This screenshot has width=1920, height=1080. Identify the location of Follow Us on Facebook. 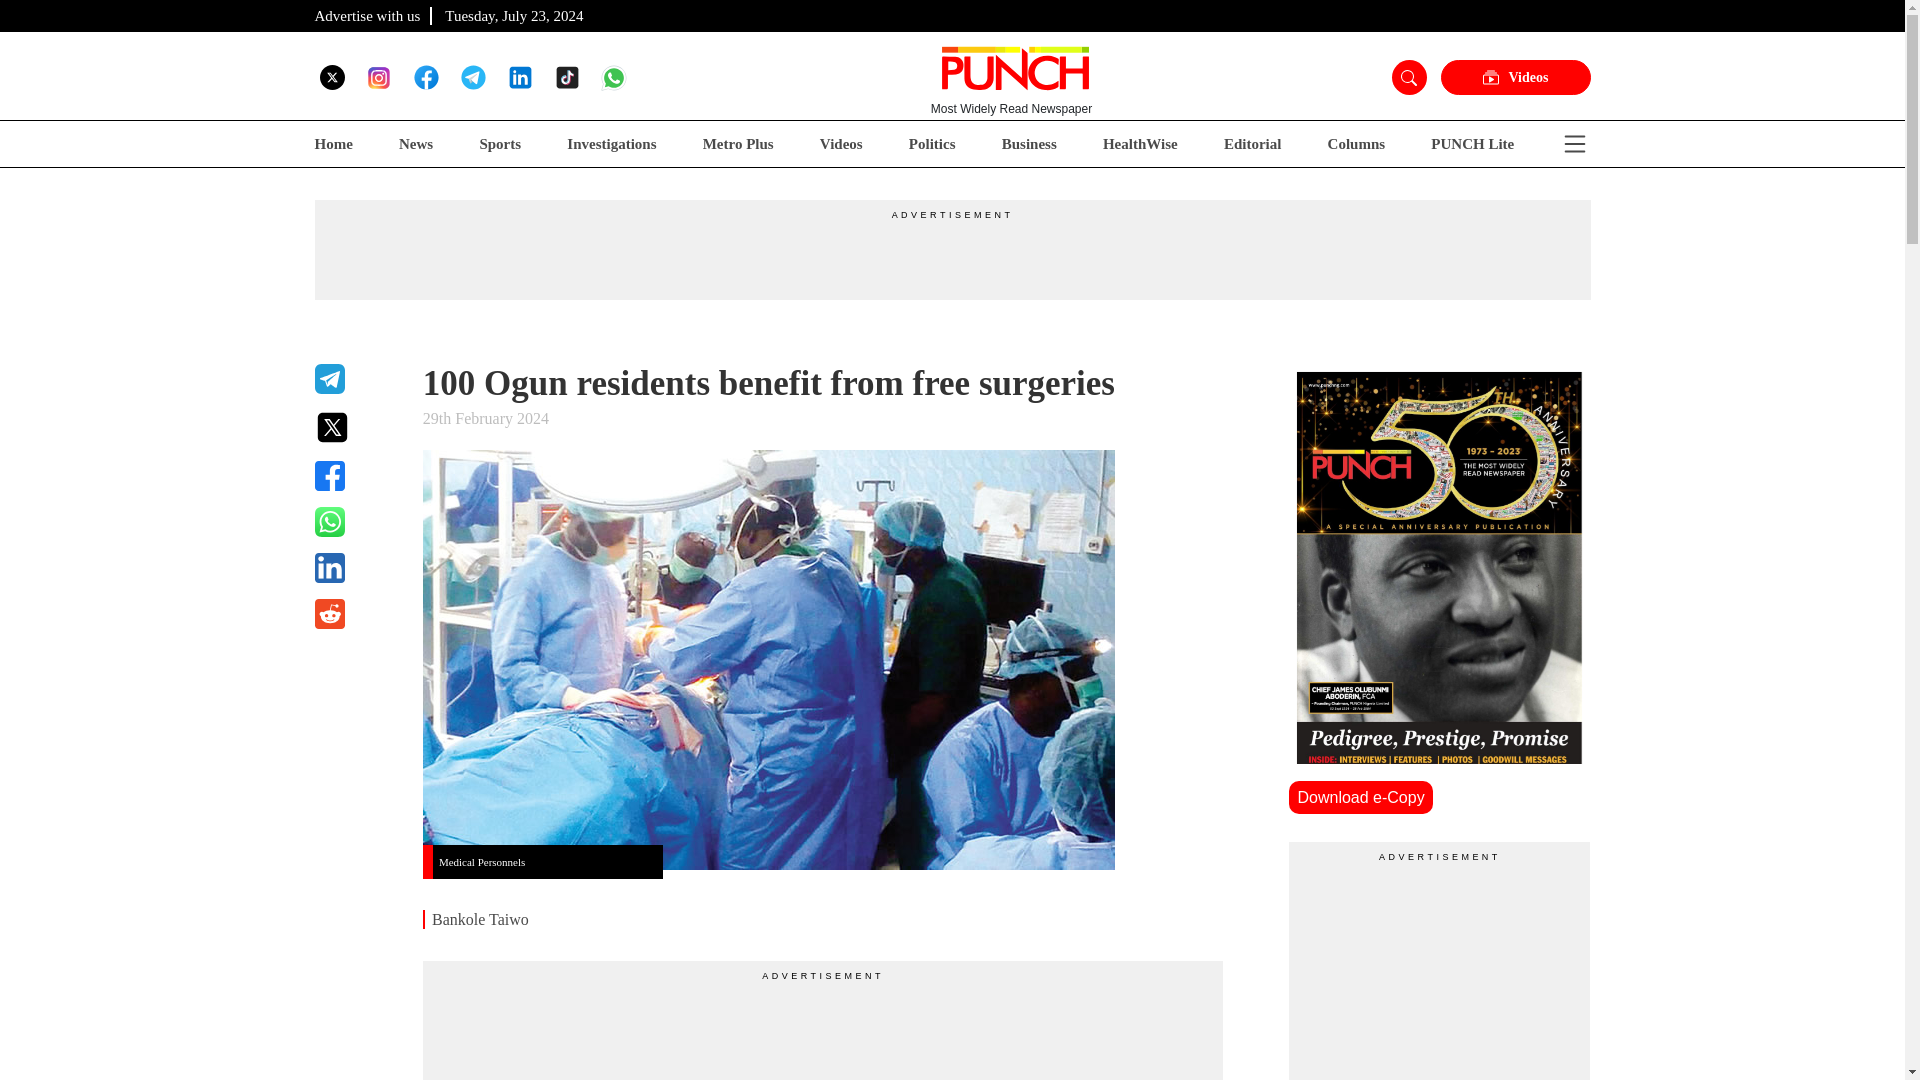
(426, 76).